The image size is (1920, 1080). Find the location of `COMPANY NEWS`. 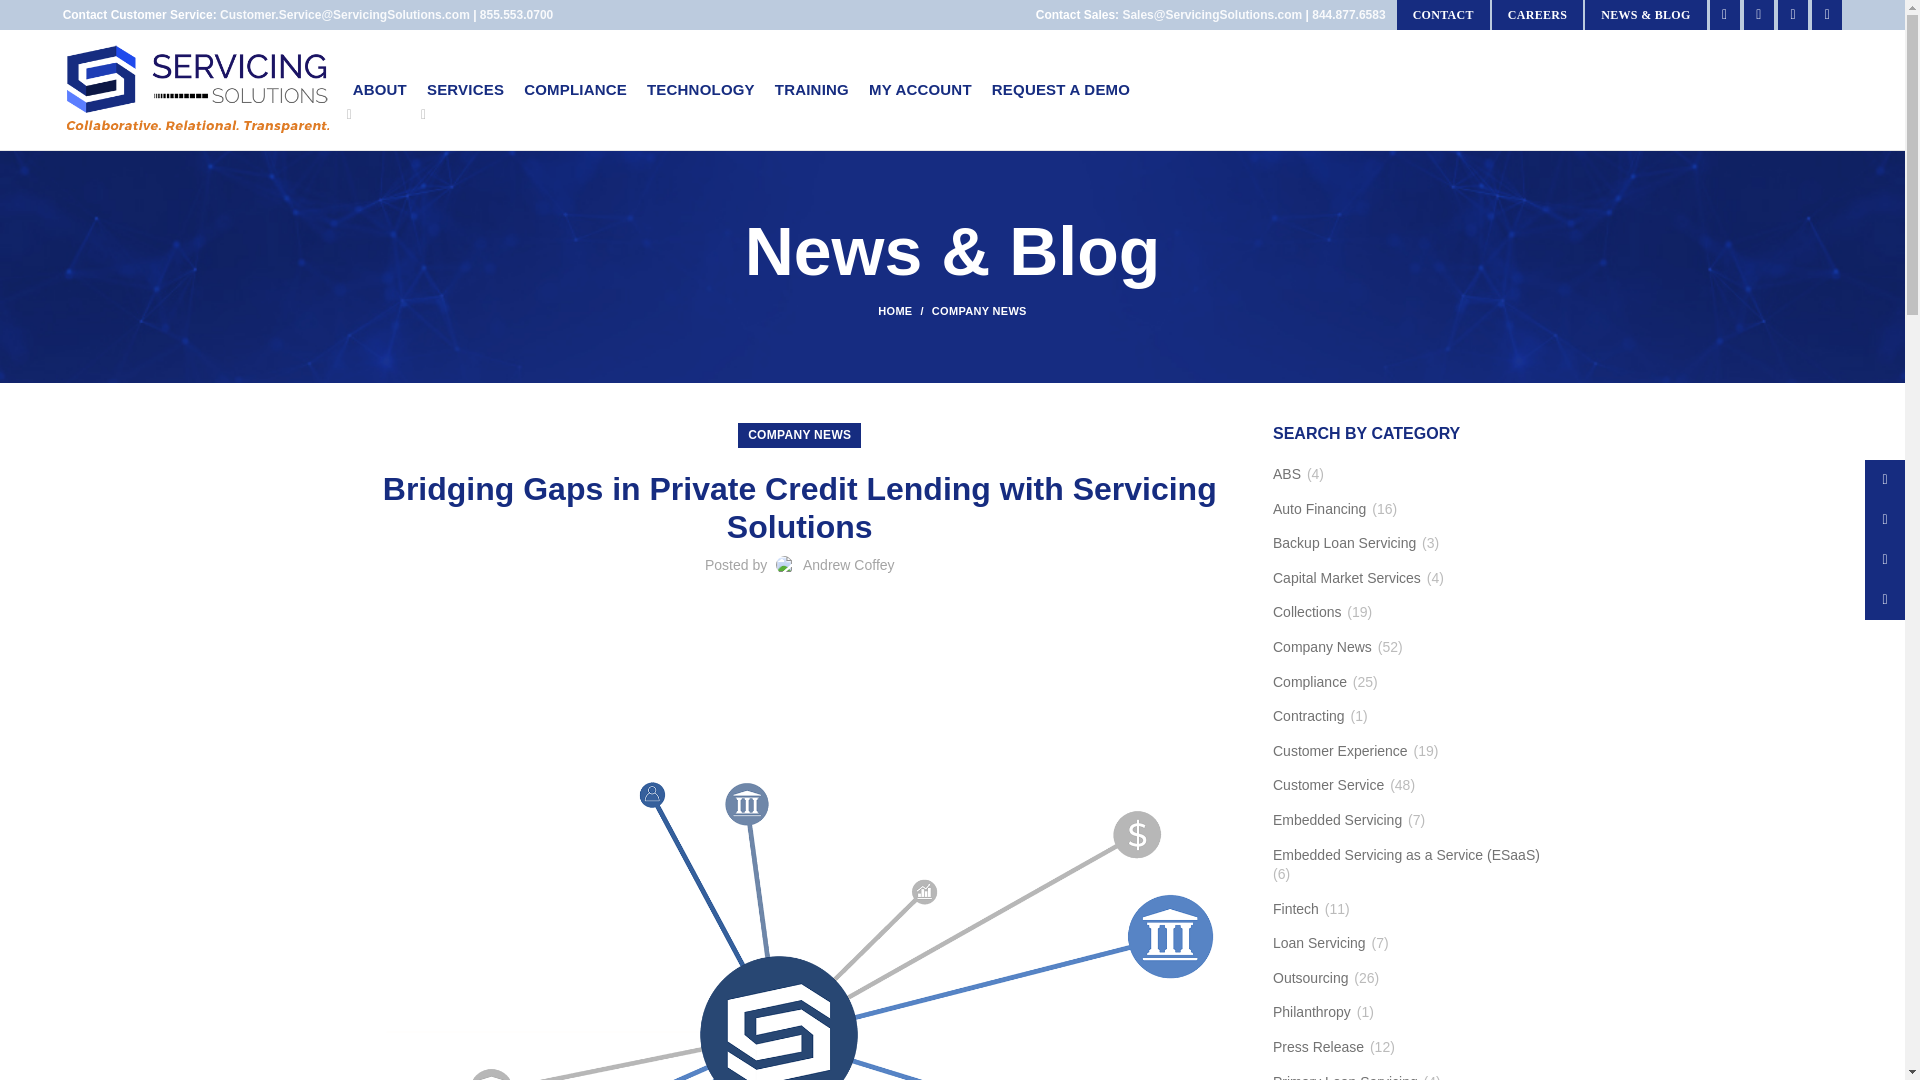

COMPANY NEWS is located at coordinates (799, 436).